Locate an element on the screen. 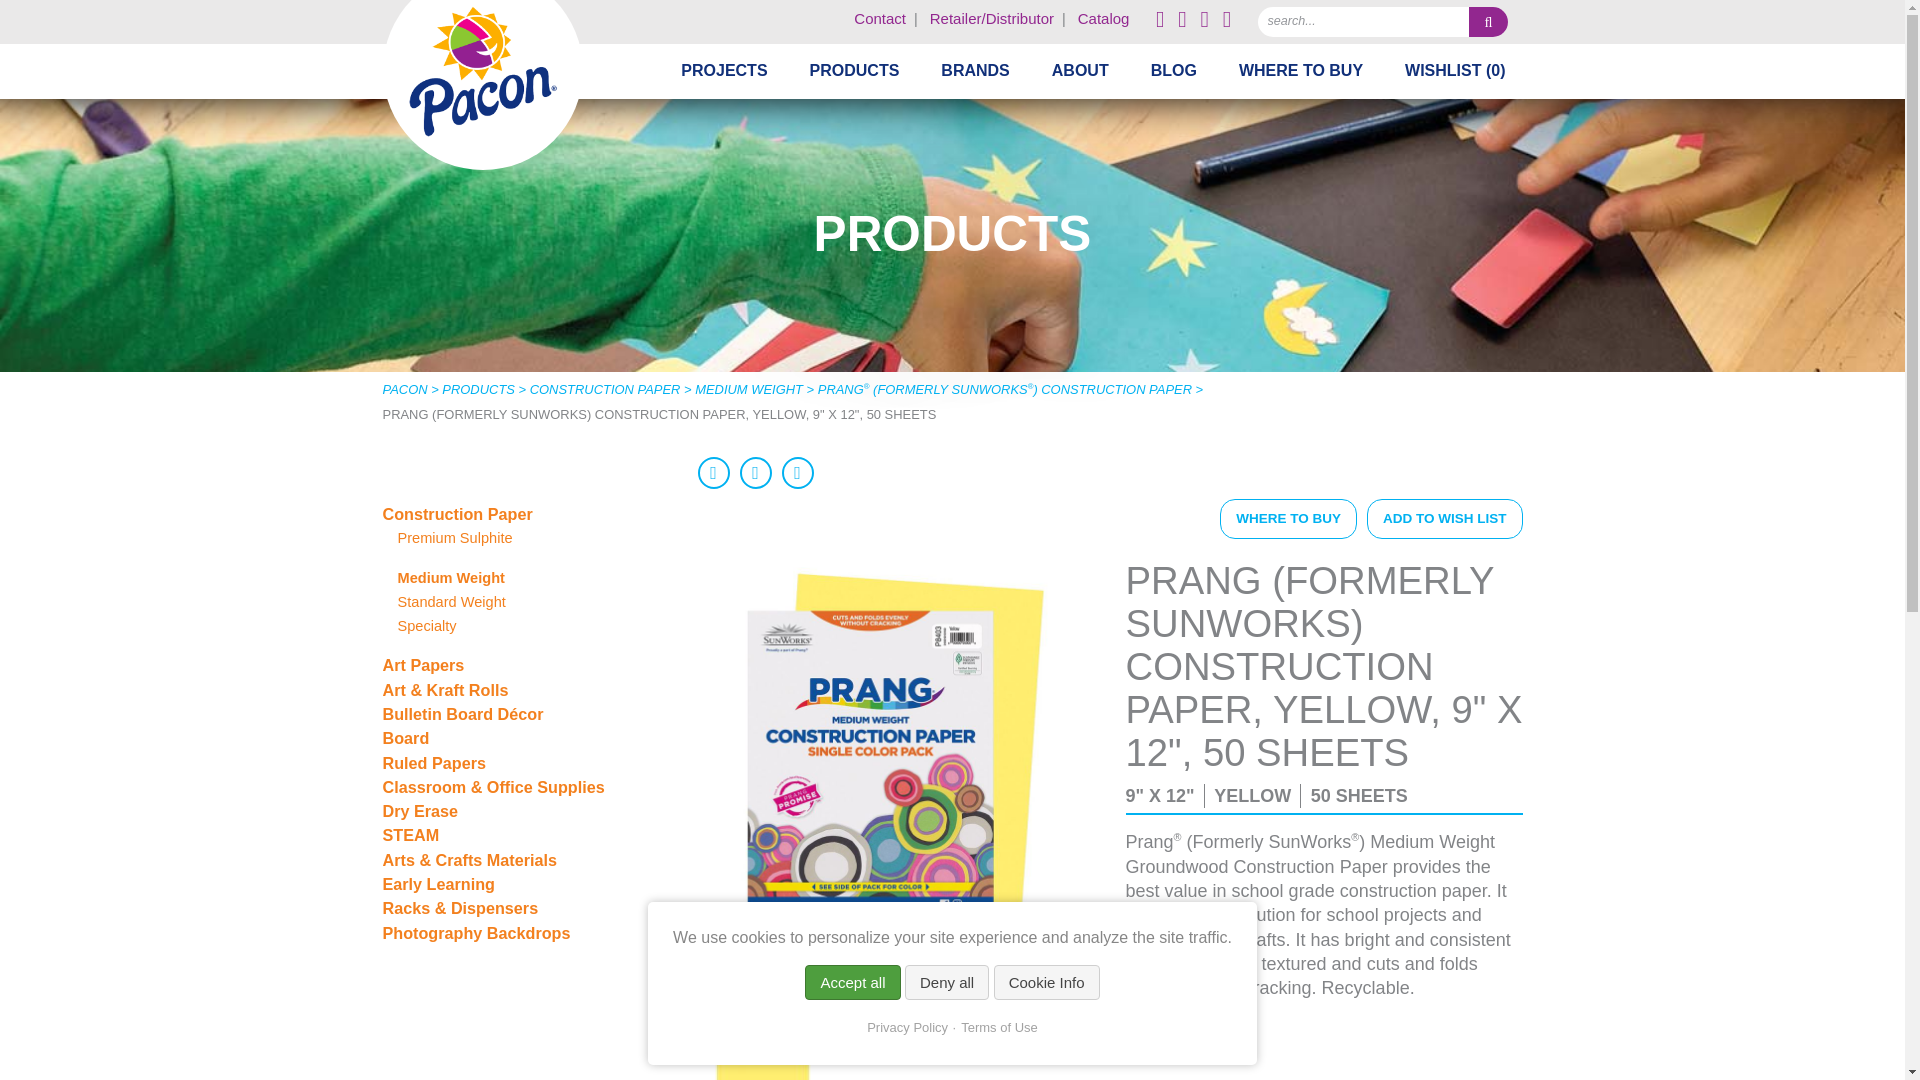 This screenshot has width=1920, height=1080. BLOG is located at coordinates (1174, 71).